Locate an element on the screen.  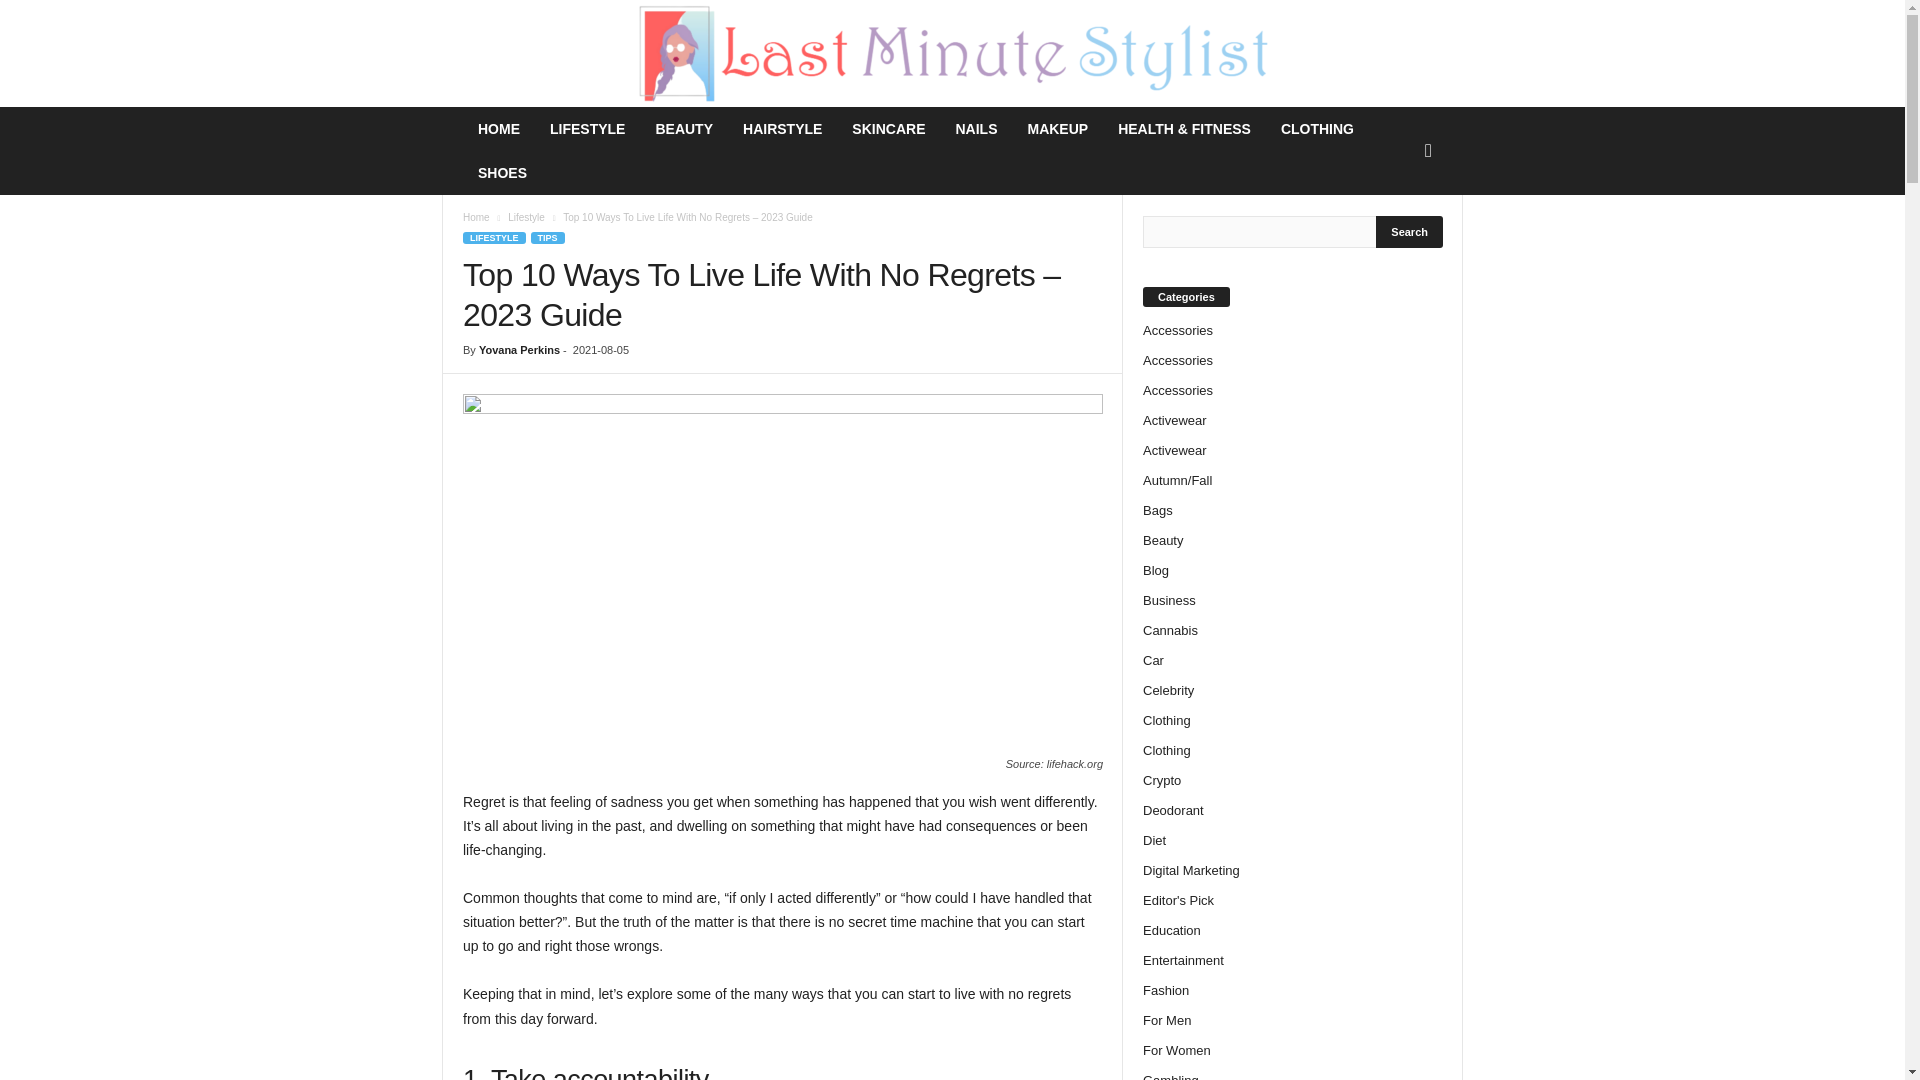
HAIRSTYLE is located at coordinates (782, 128).